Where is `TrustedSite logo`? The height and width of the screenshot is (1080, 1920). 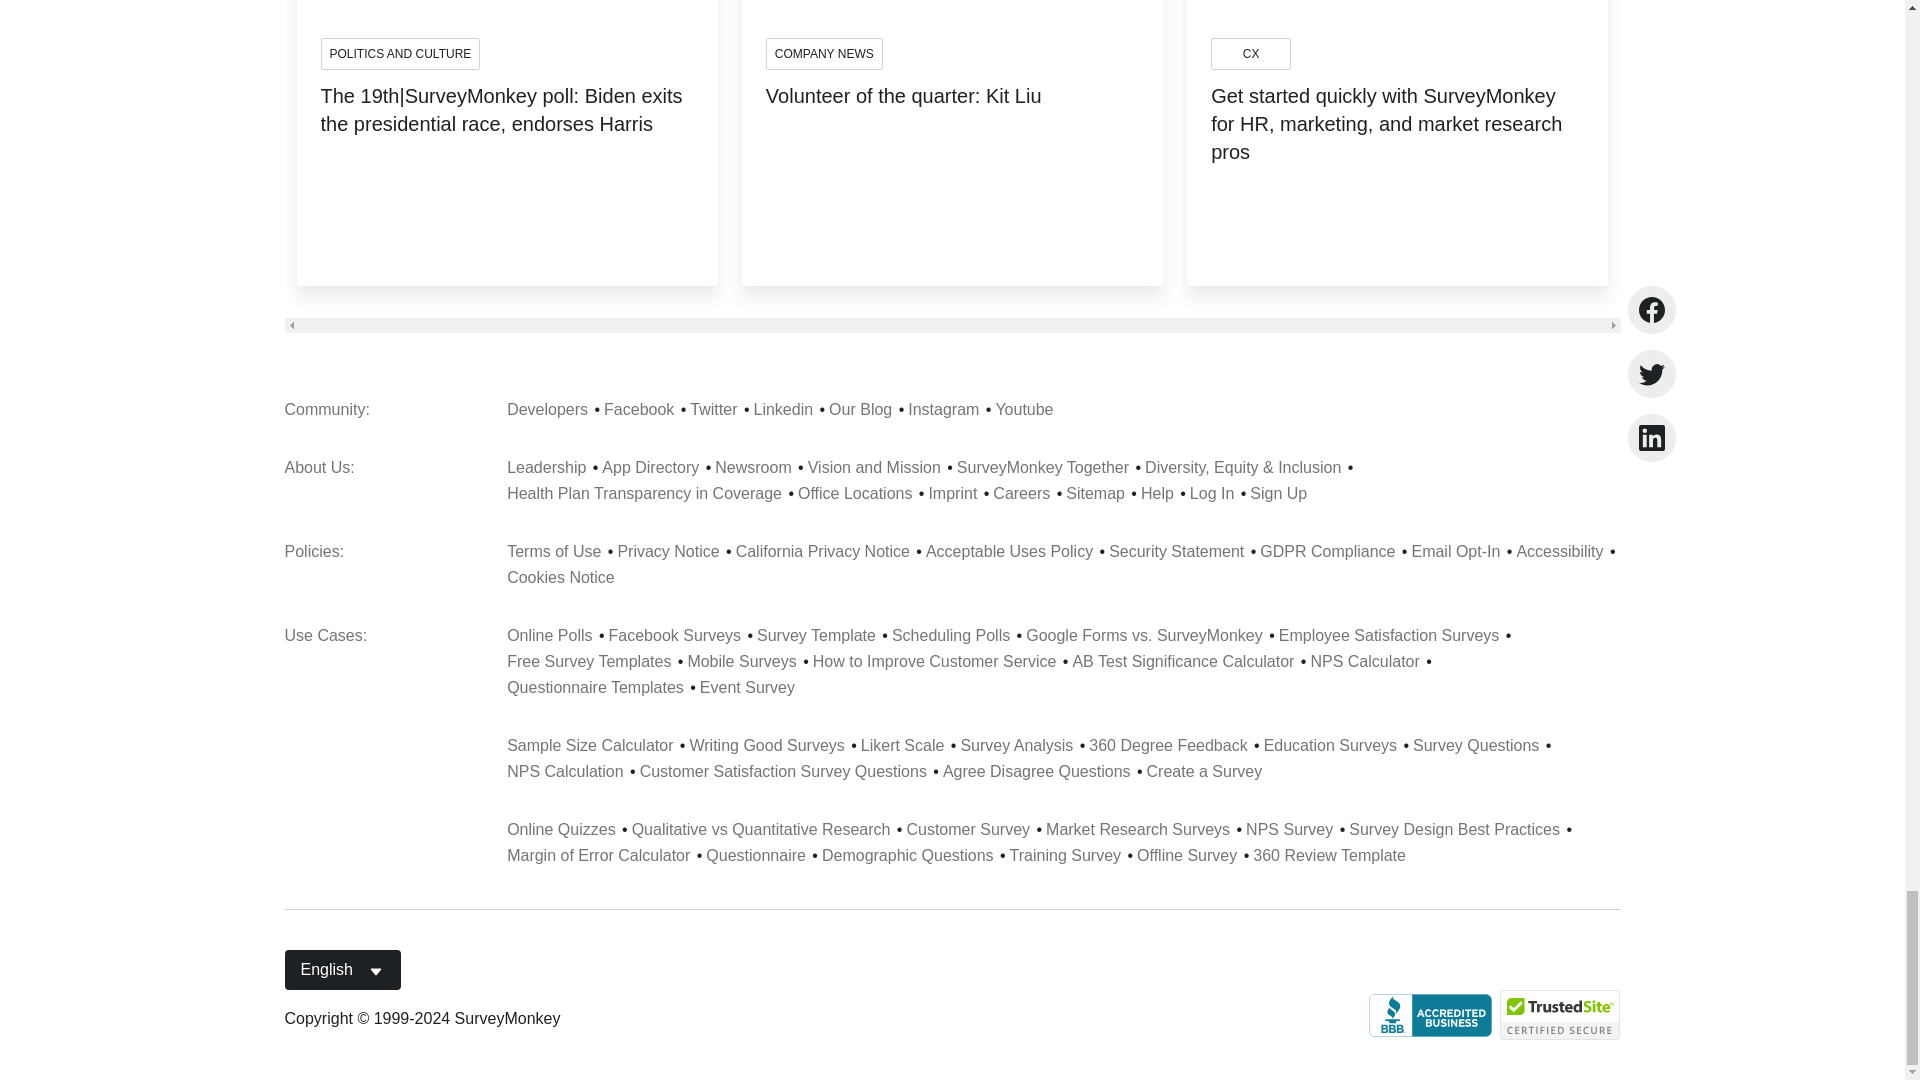 TrustedSite logo is located at coordinates (1560, 1015).